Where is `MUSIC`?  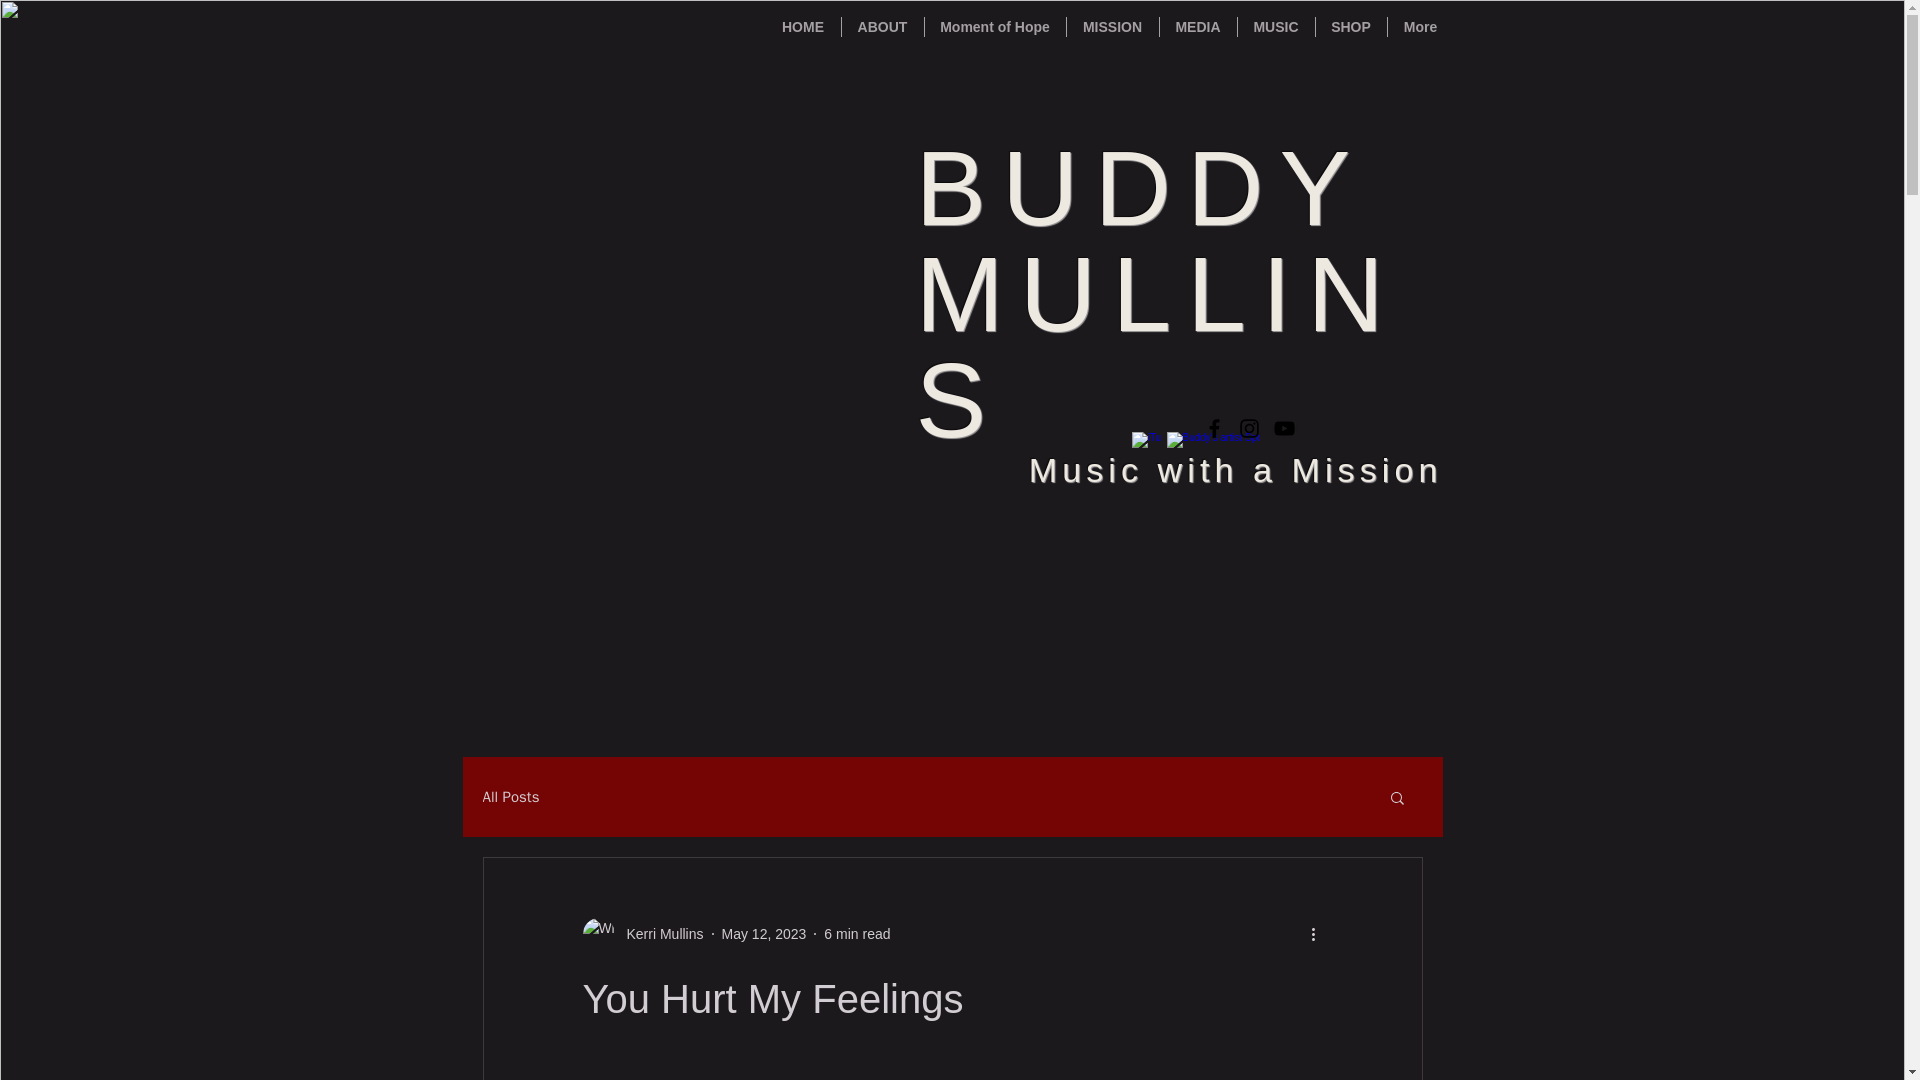 MUSIC is located at coordinates (1276, 26).